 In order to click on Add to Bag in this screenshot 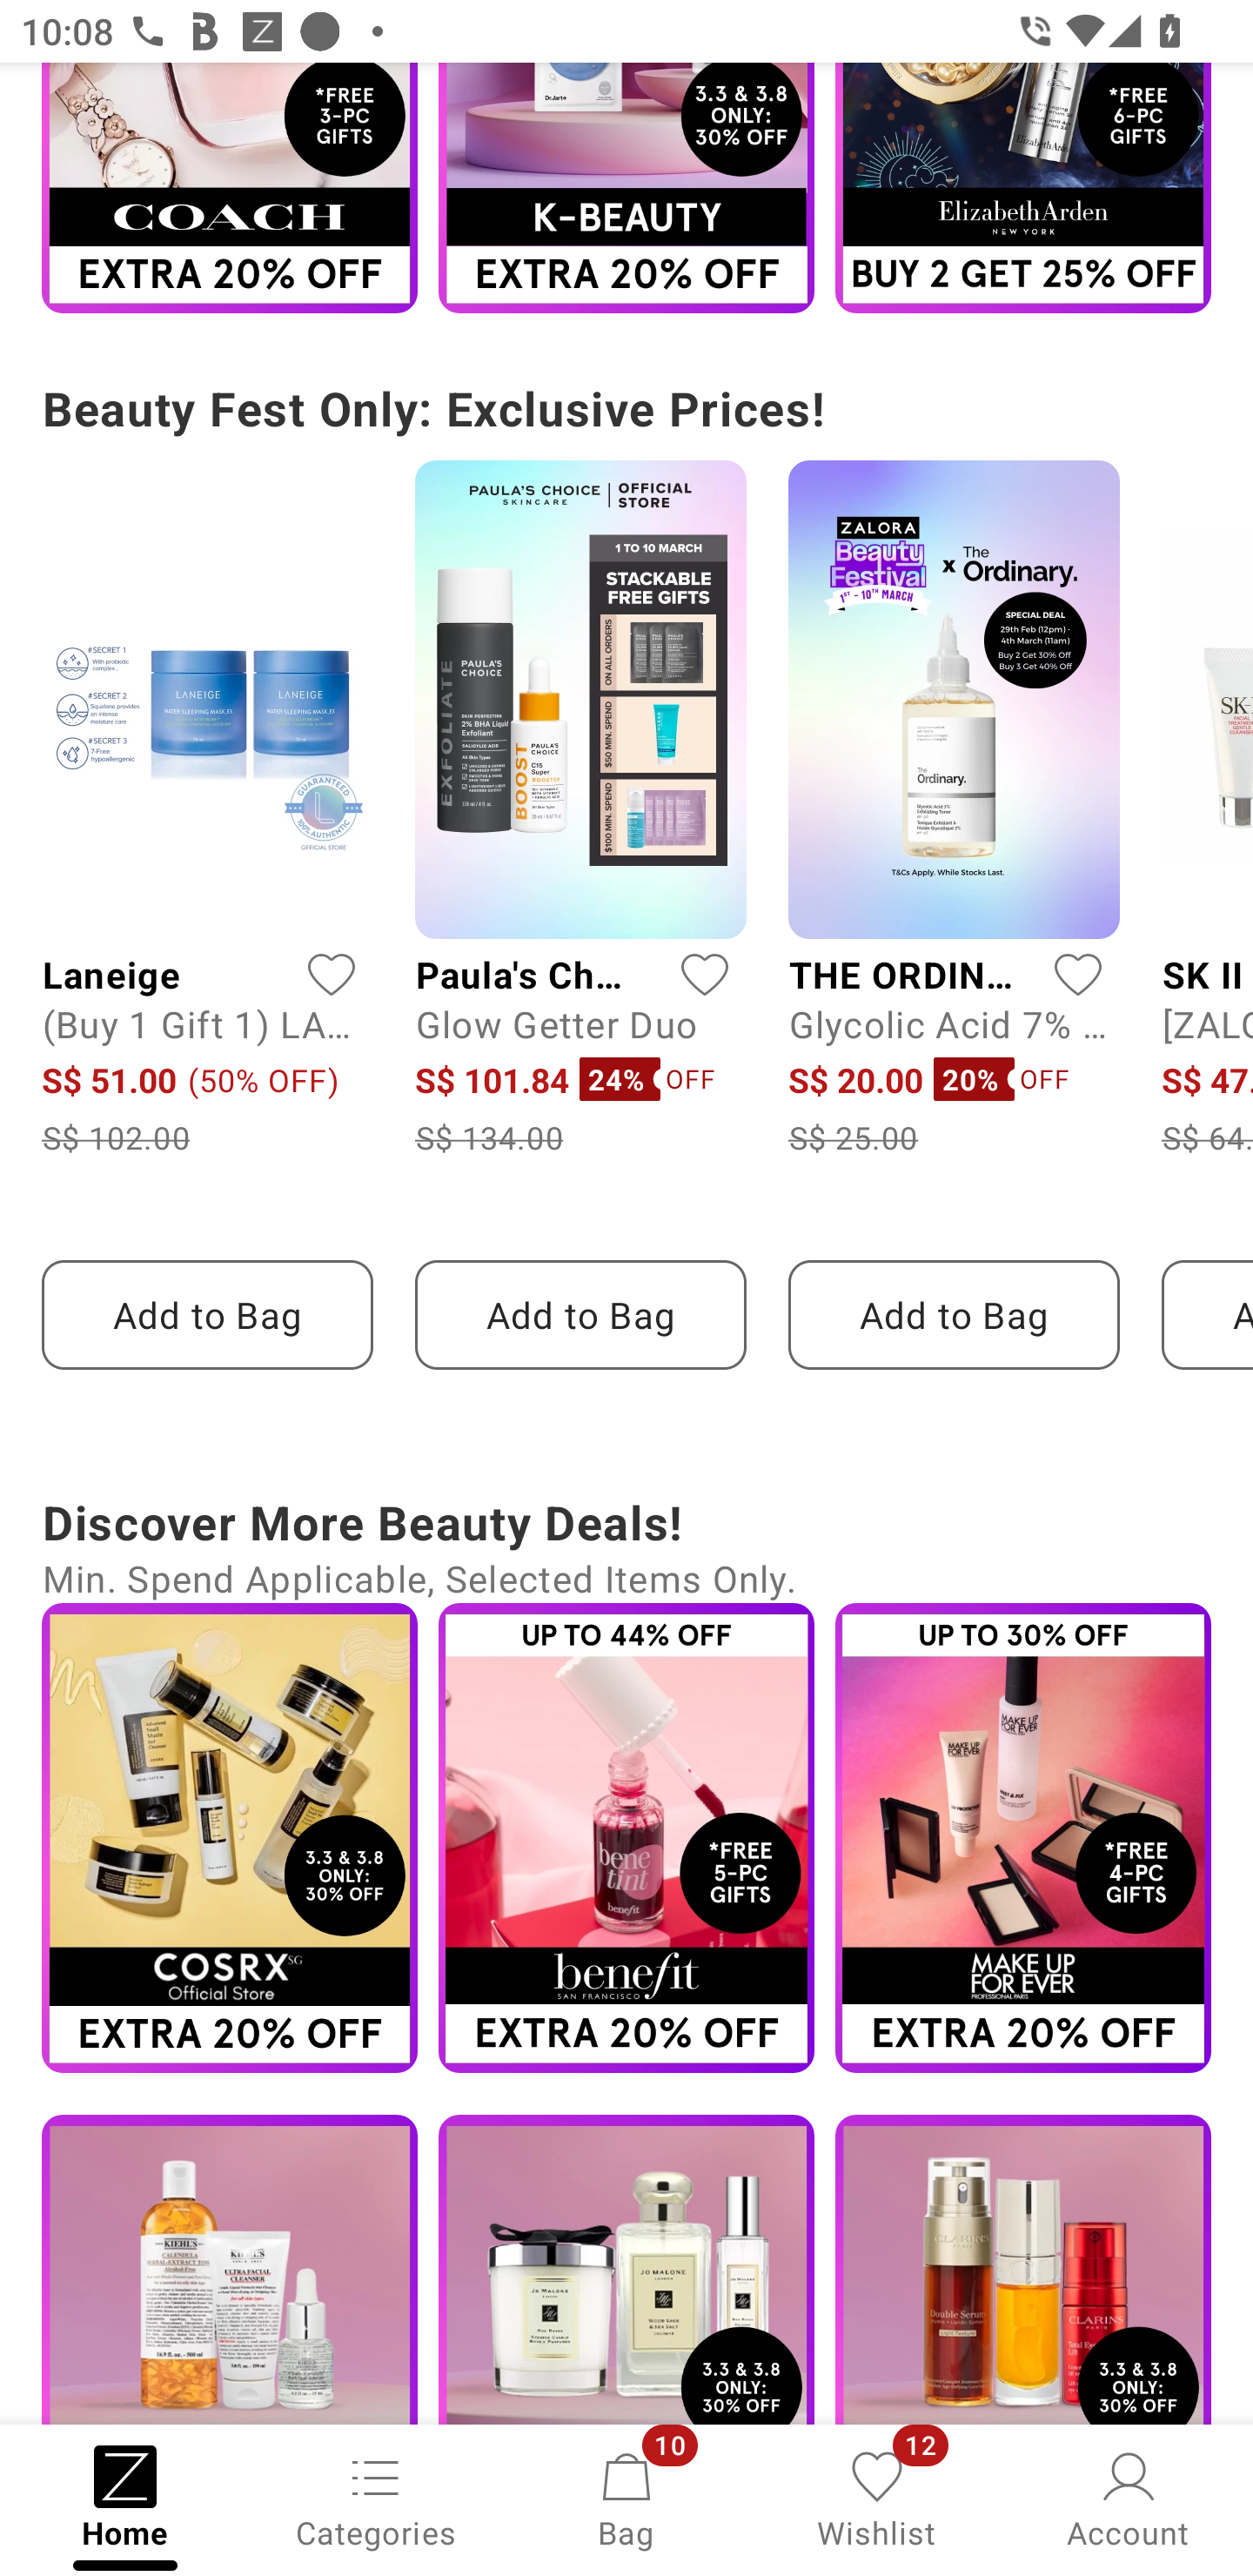, I will do `click(954, 1314)`.